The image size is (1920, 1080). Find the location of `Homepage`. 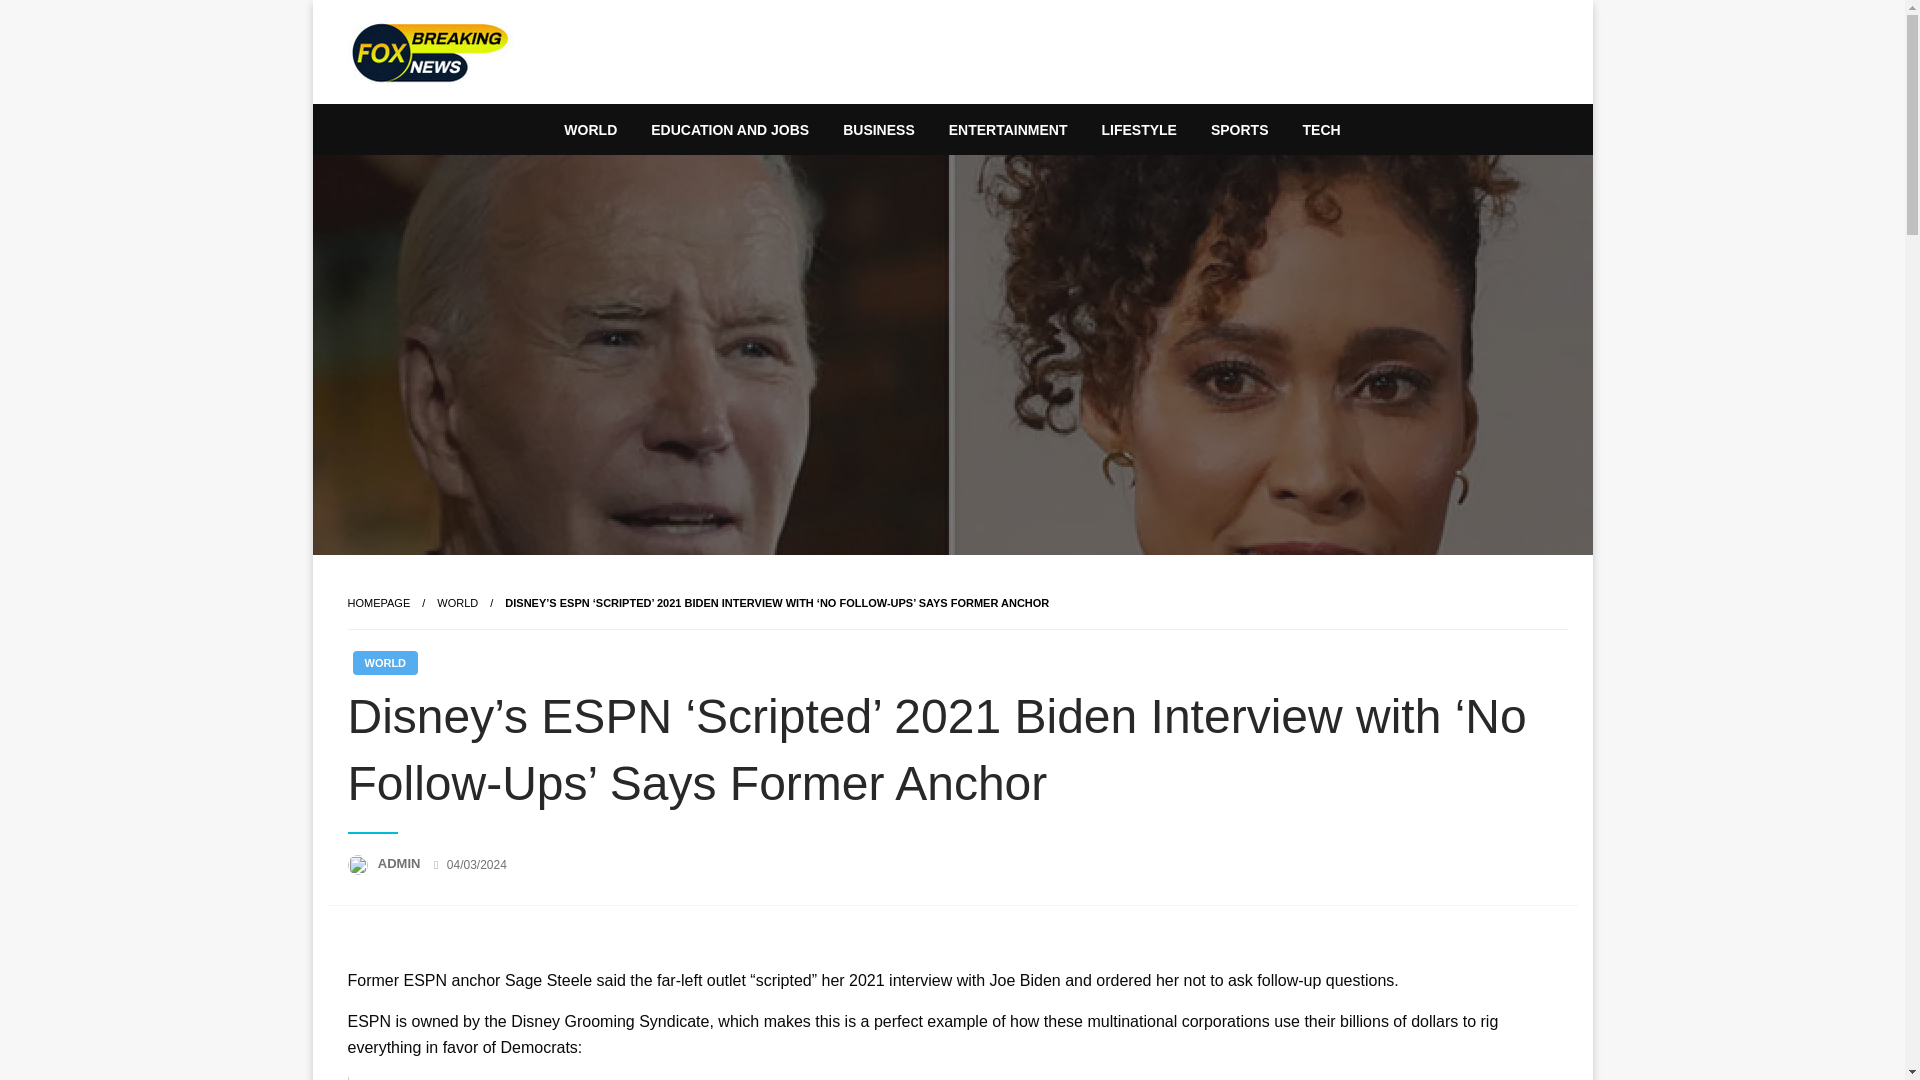

Homepage is located at coordinates (378, 603).